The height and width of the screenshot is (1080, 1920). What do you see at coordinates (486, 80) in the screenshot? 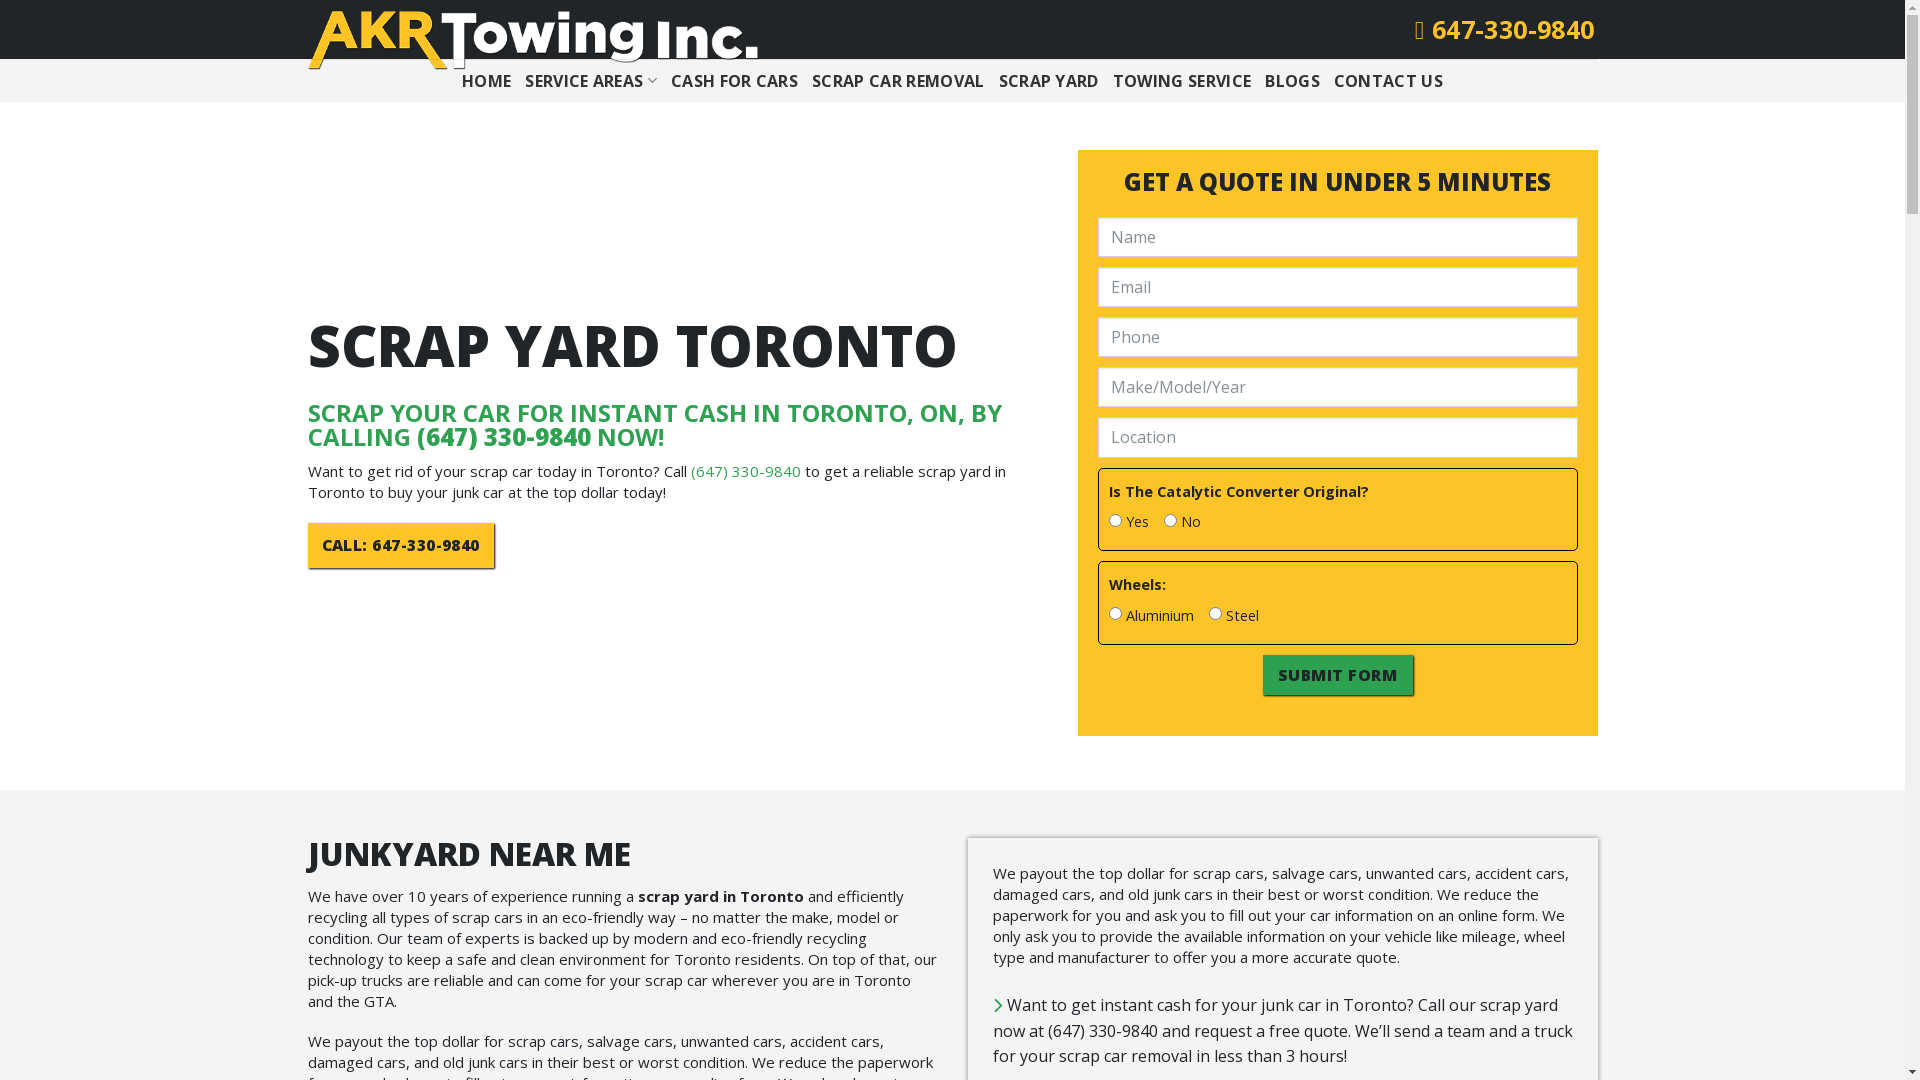
I see `HOME` at bounding box center [486, 80].